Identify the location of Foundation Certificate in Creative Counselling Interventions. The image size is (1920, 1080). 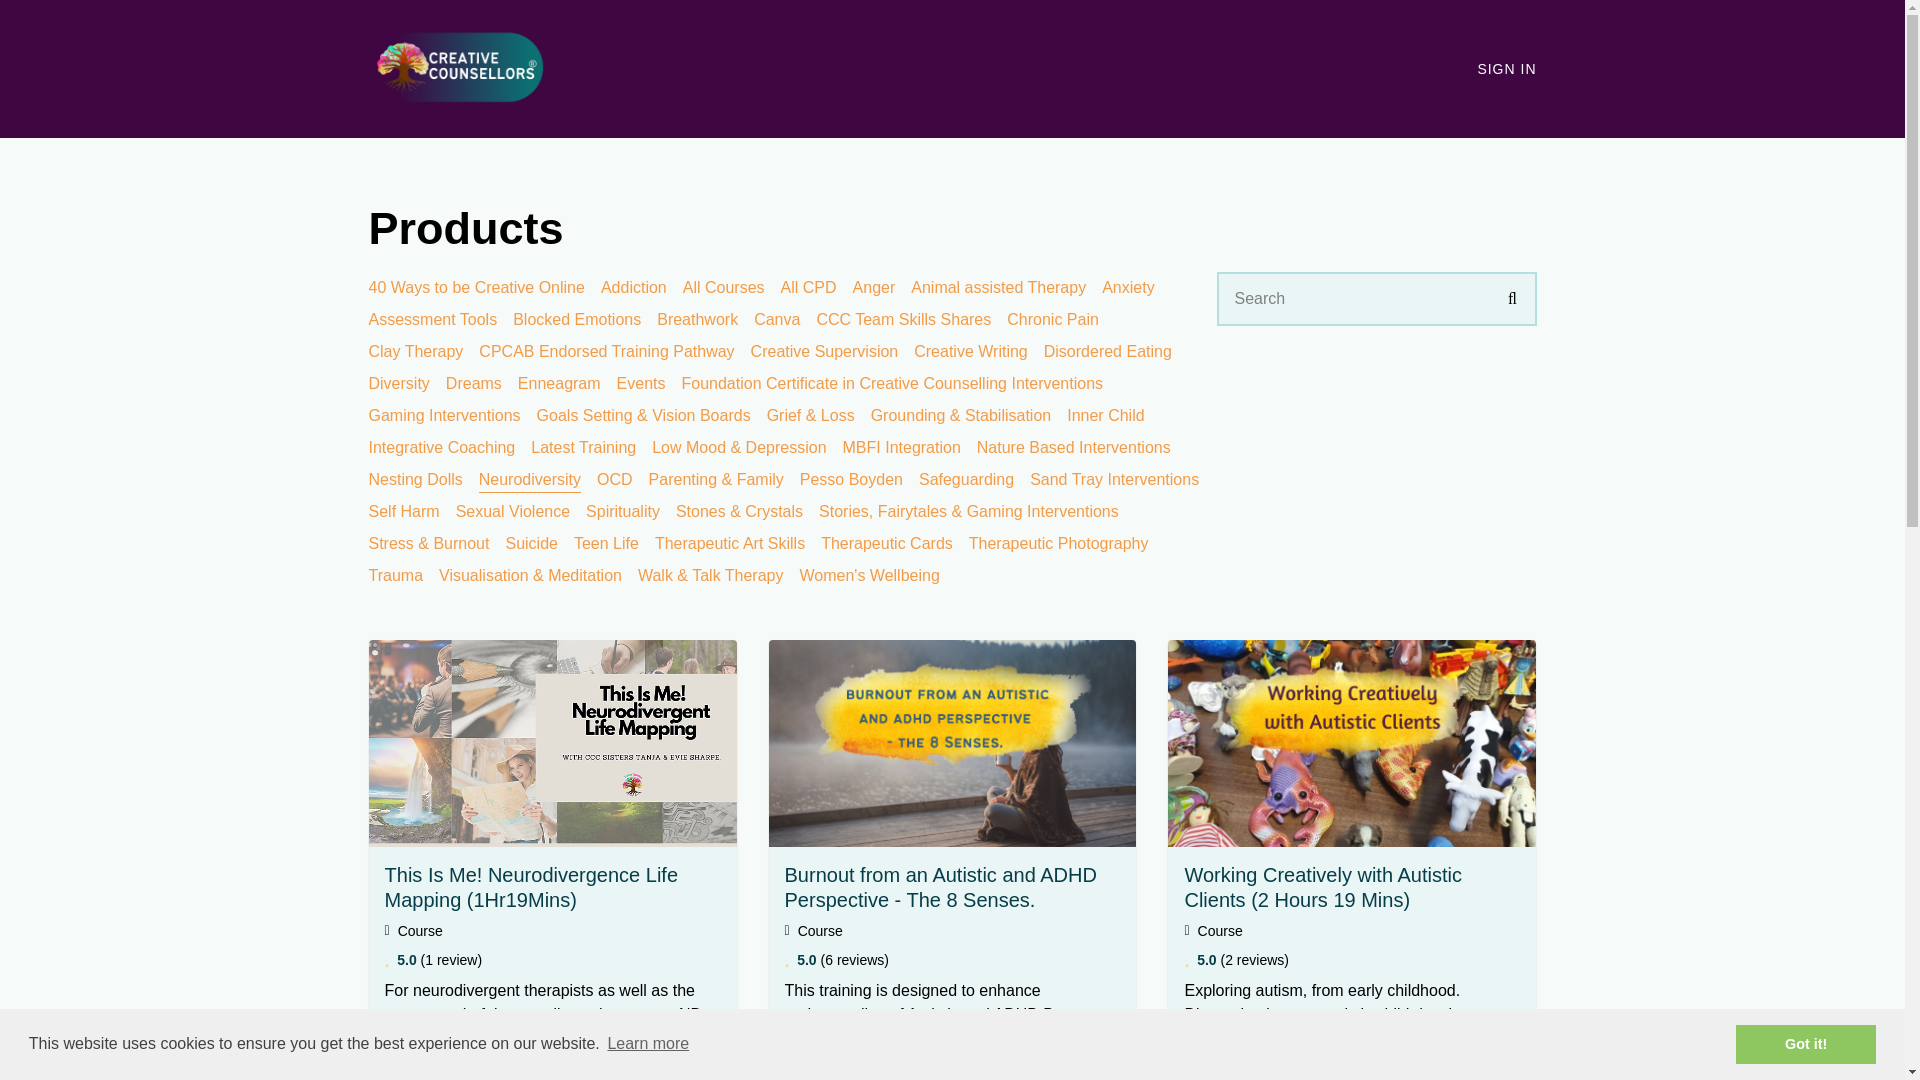
(892, 383).